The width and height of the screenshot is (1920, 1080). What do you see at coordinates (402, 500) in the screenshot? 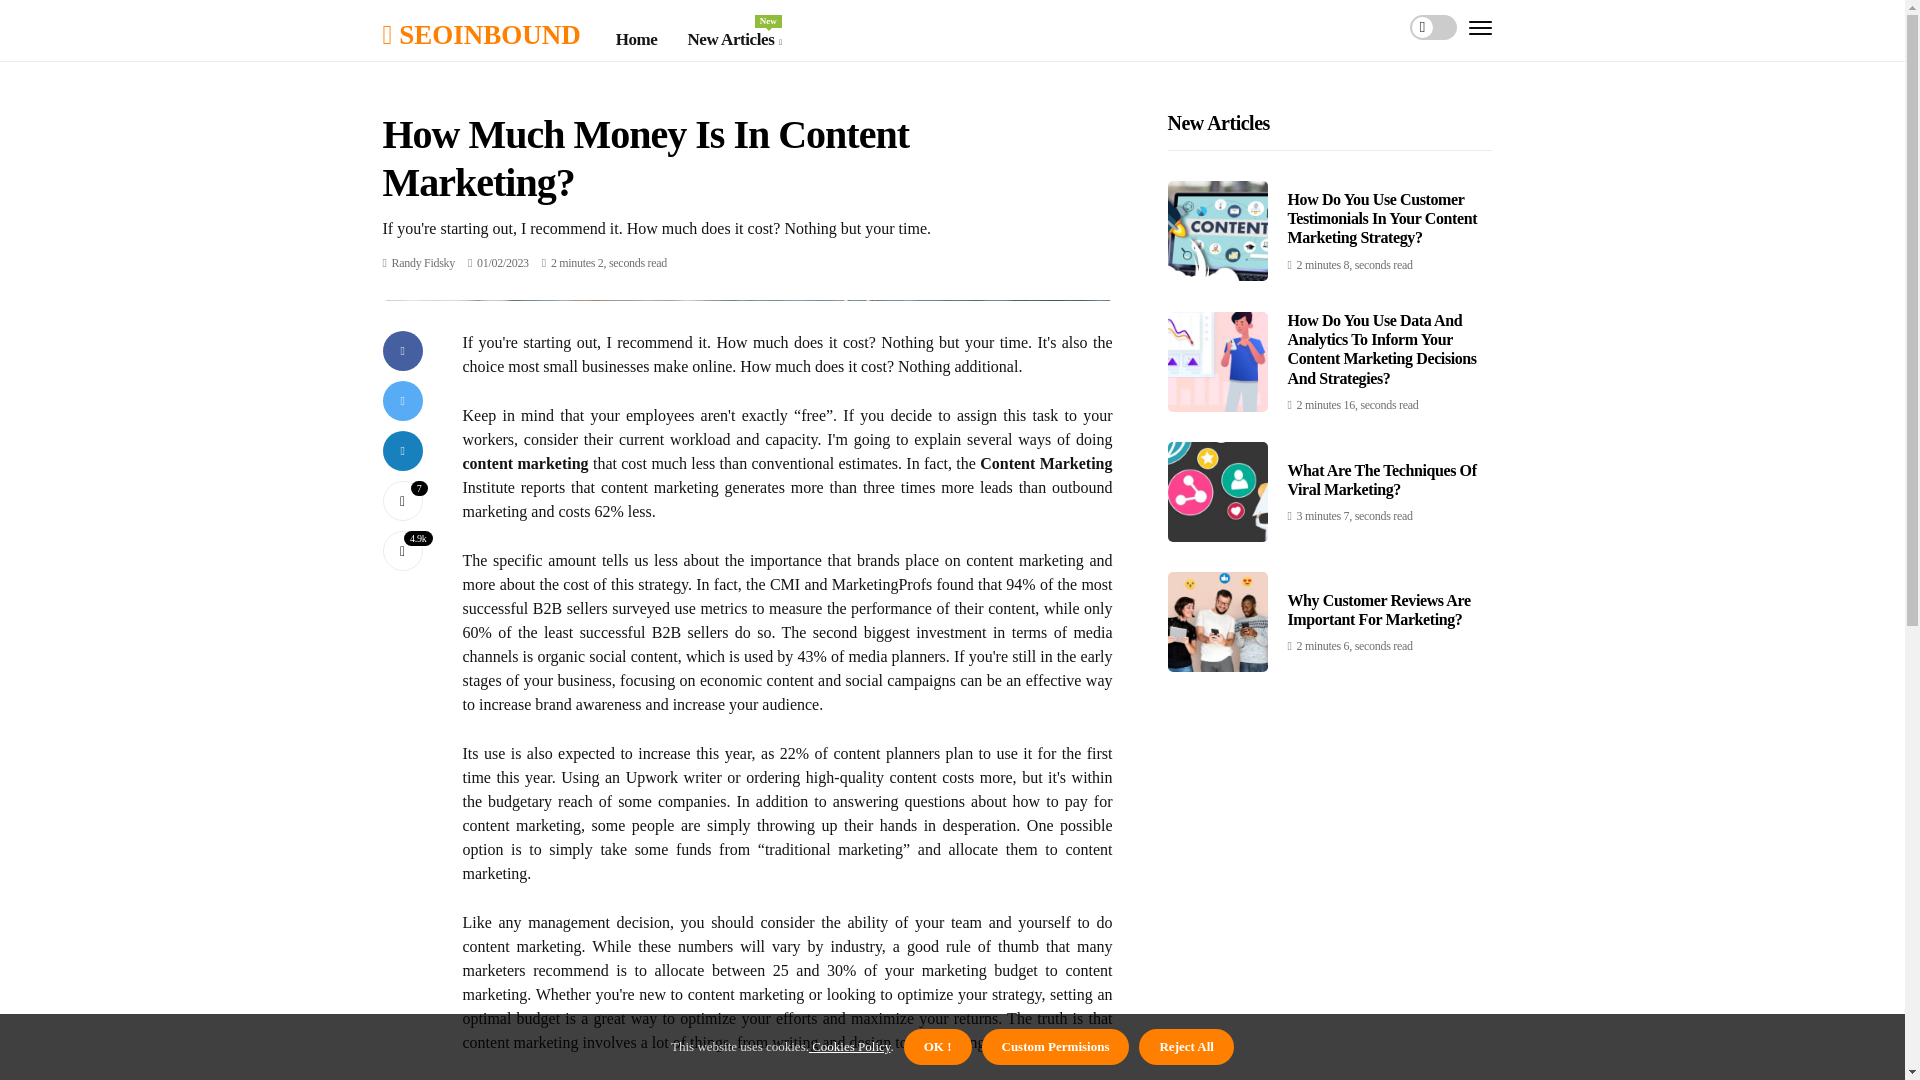
I see `SEOINBOUND` at bounding box center [402, 500].